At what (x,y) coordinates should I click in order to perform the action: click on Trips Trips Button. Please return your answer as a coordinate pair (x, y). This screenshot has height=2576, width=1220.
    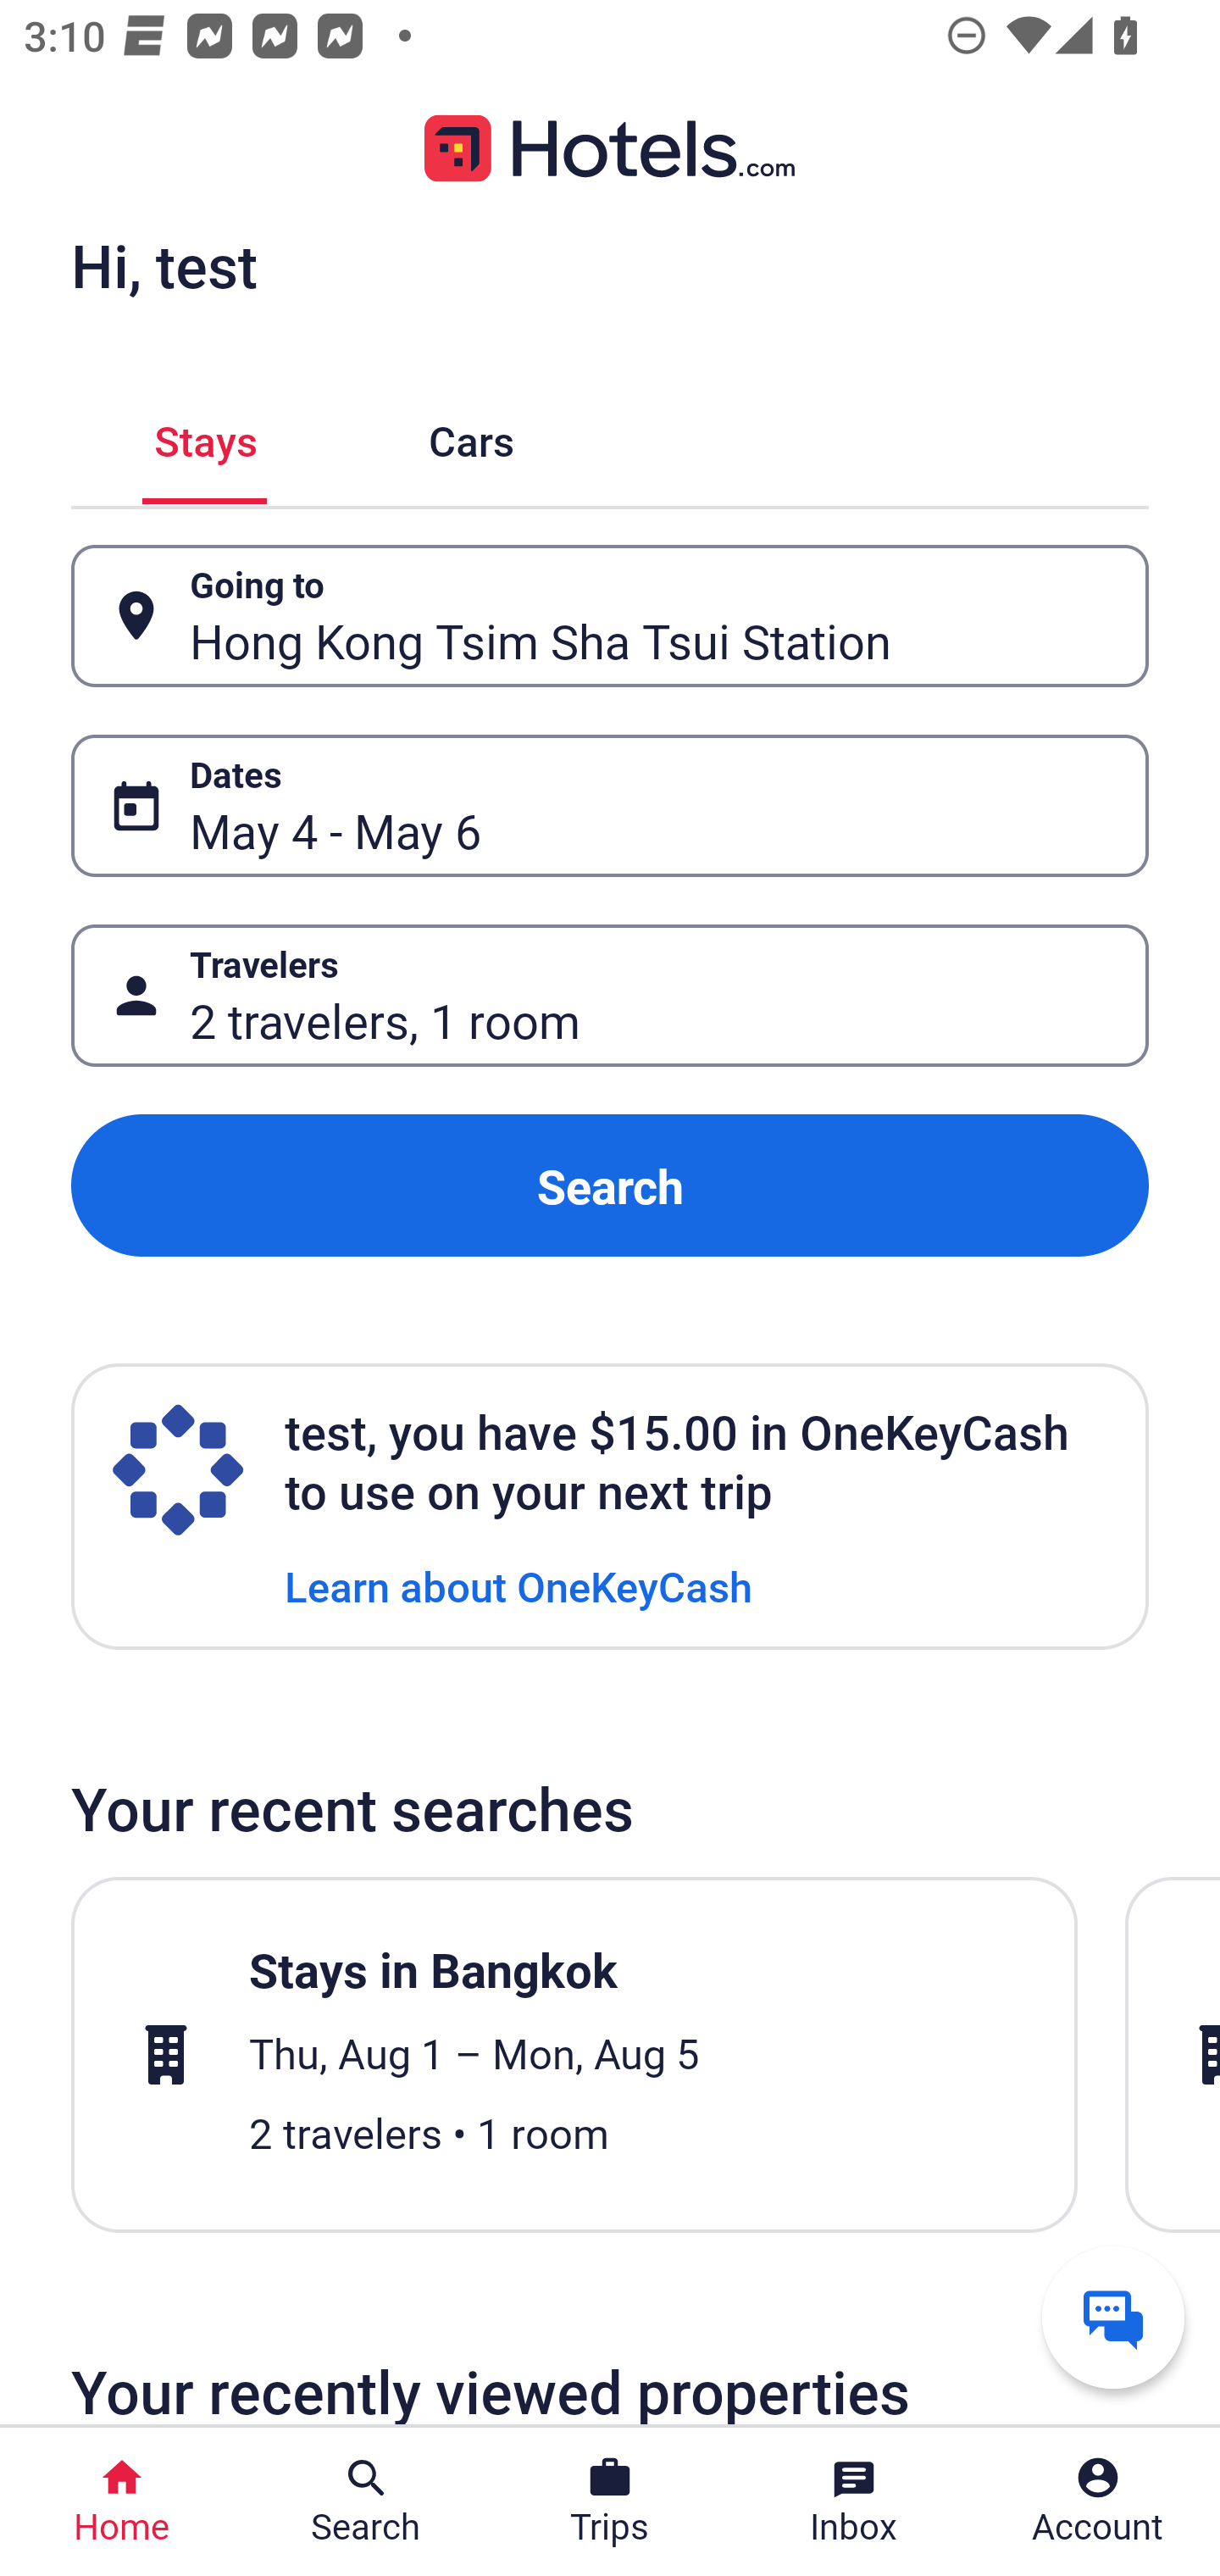
    Looking at the image, I should click on (610, 2501).